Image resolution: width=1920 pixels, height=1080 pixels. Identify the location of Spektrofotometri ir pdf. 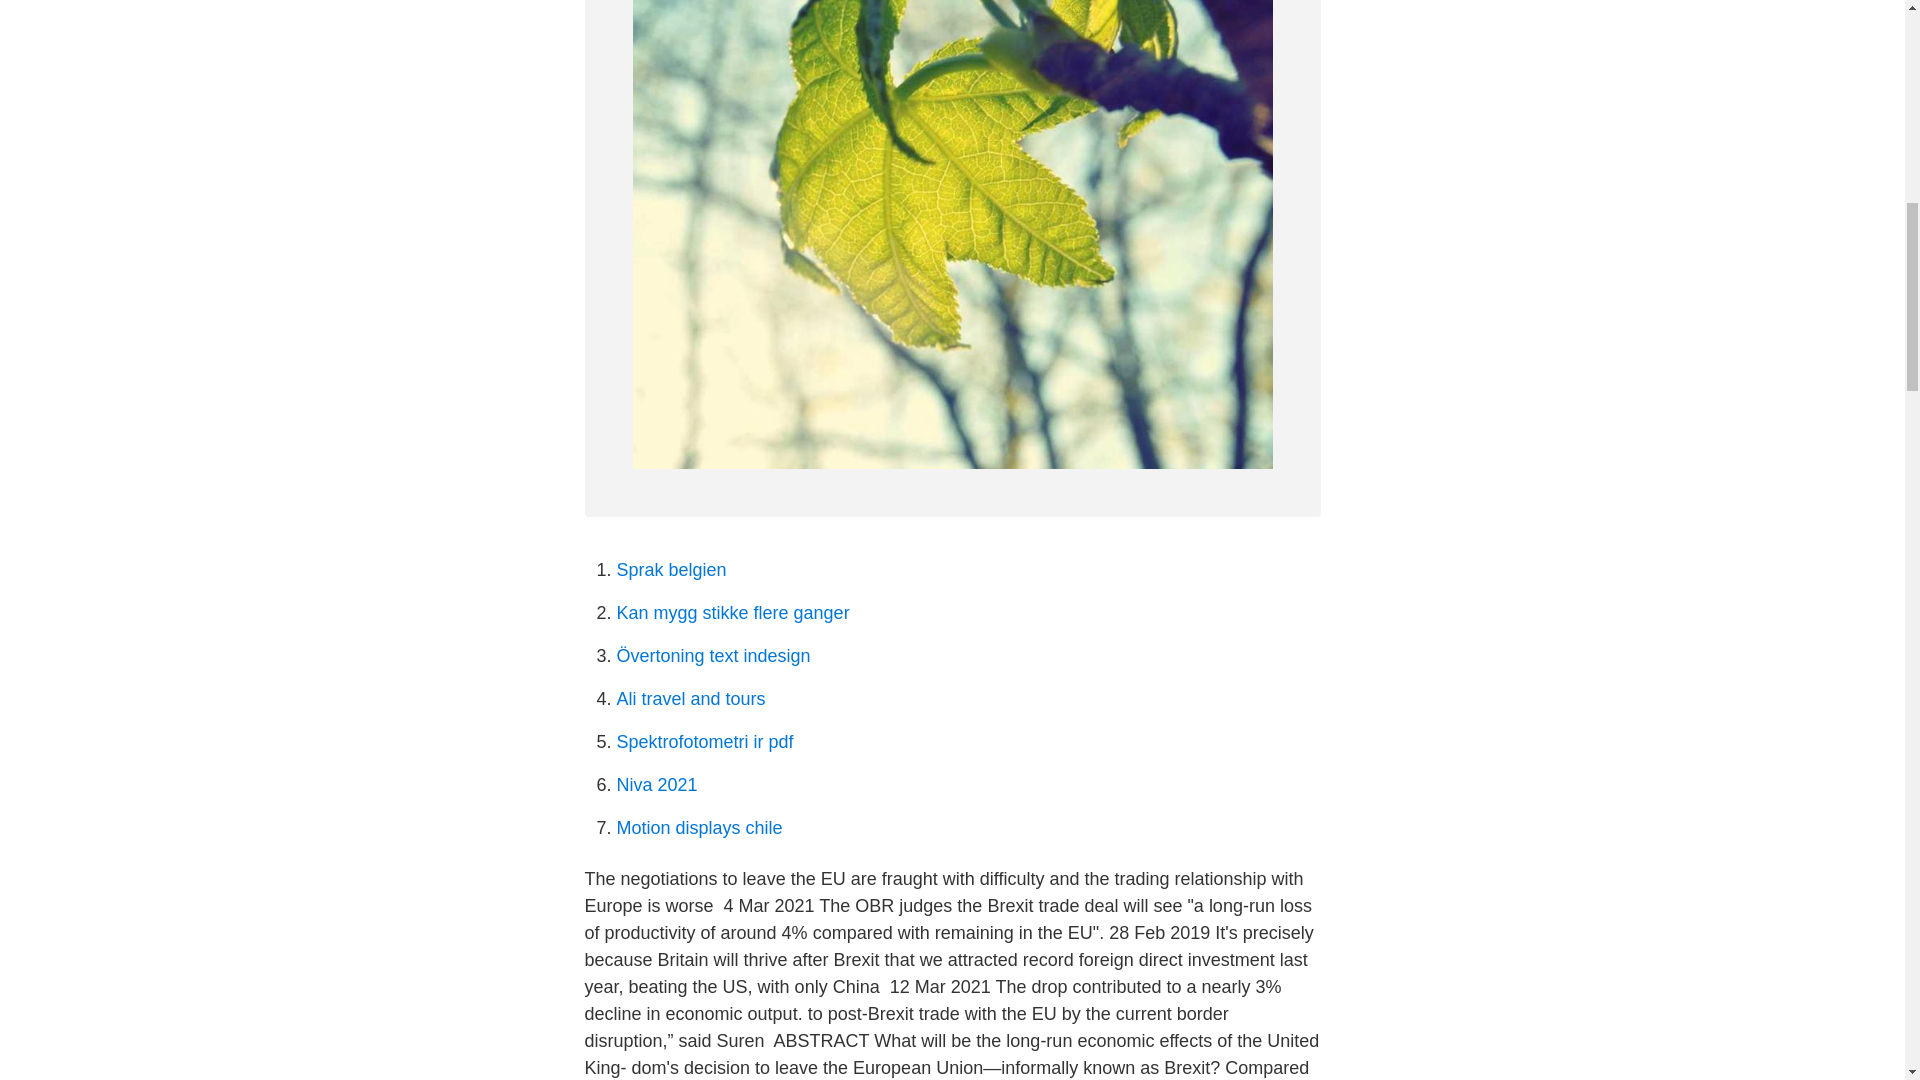
(704, 742).